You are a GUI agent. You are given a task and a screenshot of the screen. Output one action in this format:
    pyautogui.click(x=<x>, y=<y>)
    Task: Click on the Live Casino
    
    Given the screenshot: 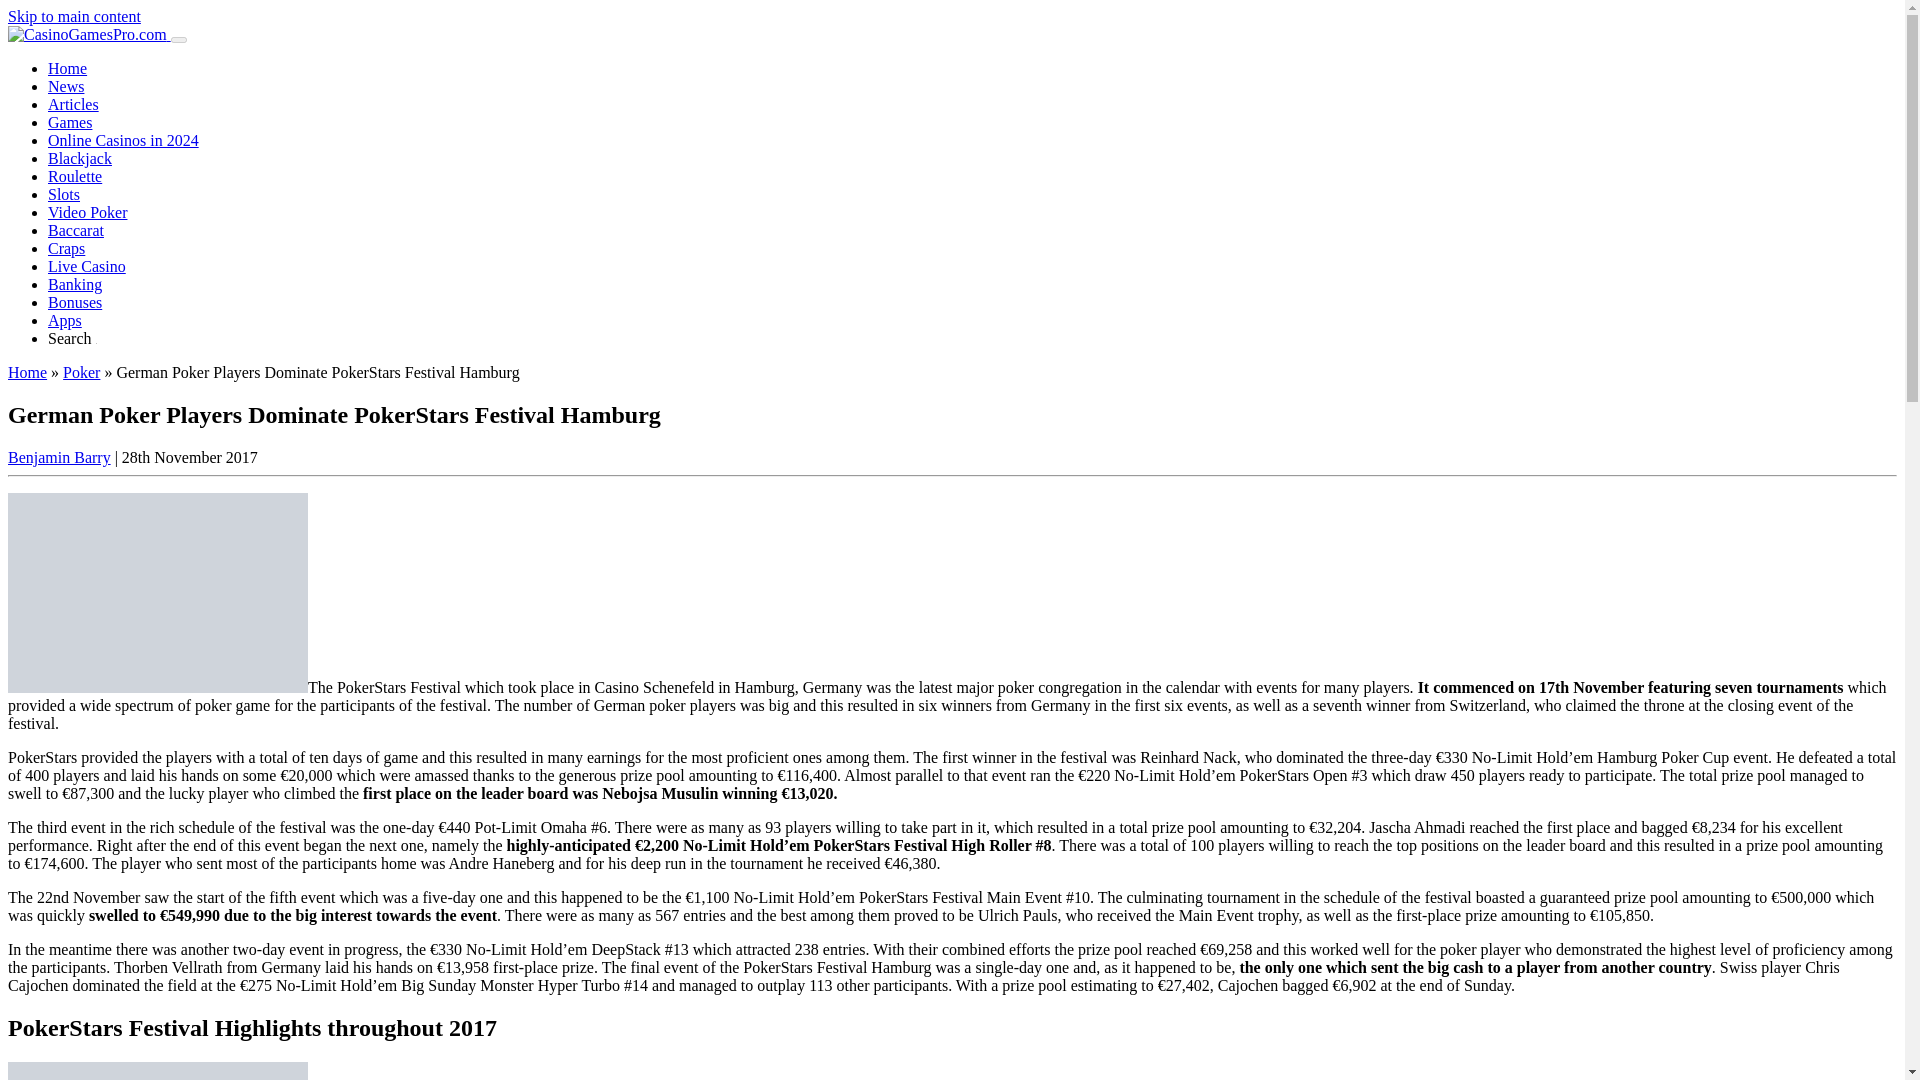 What is the action you would take?
    pyautogui.click(x=87, y=266)
    